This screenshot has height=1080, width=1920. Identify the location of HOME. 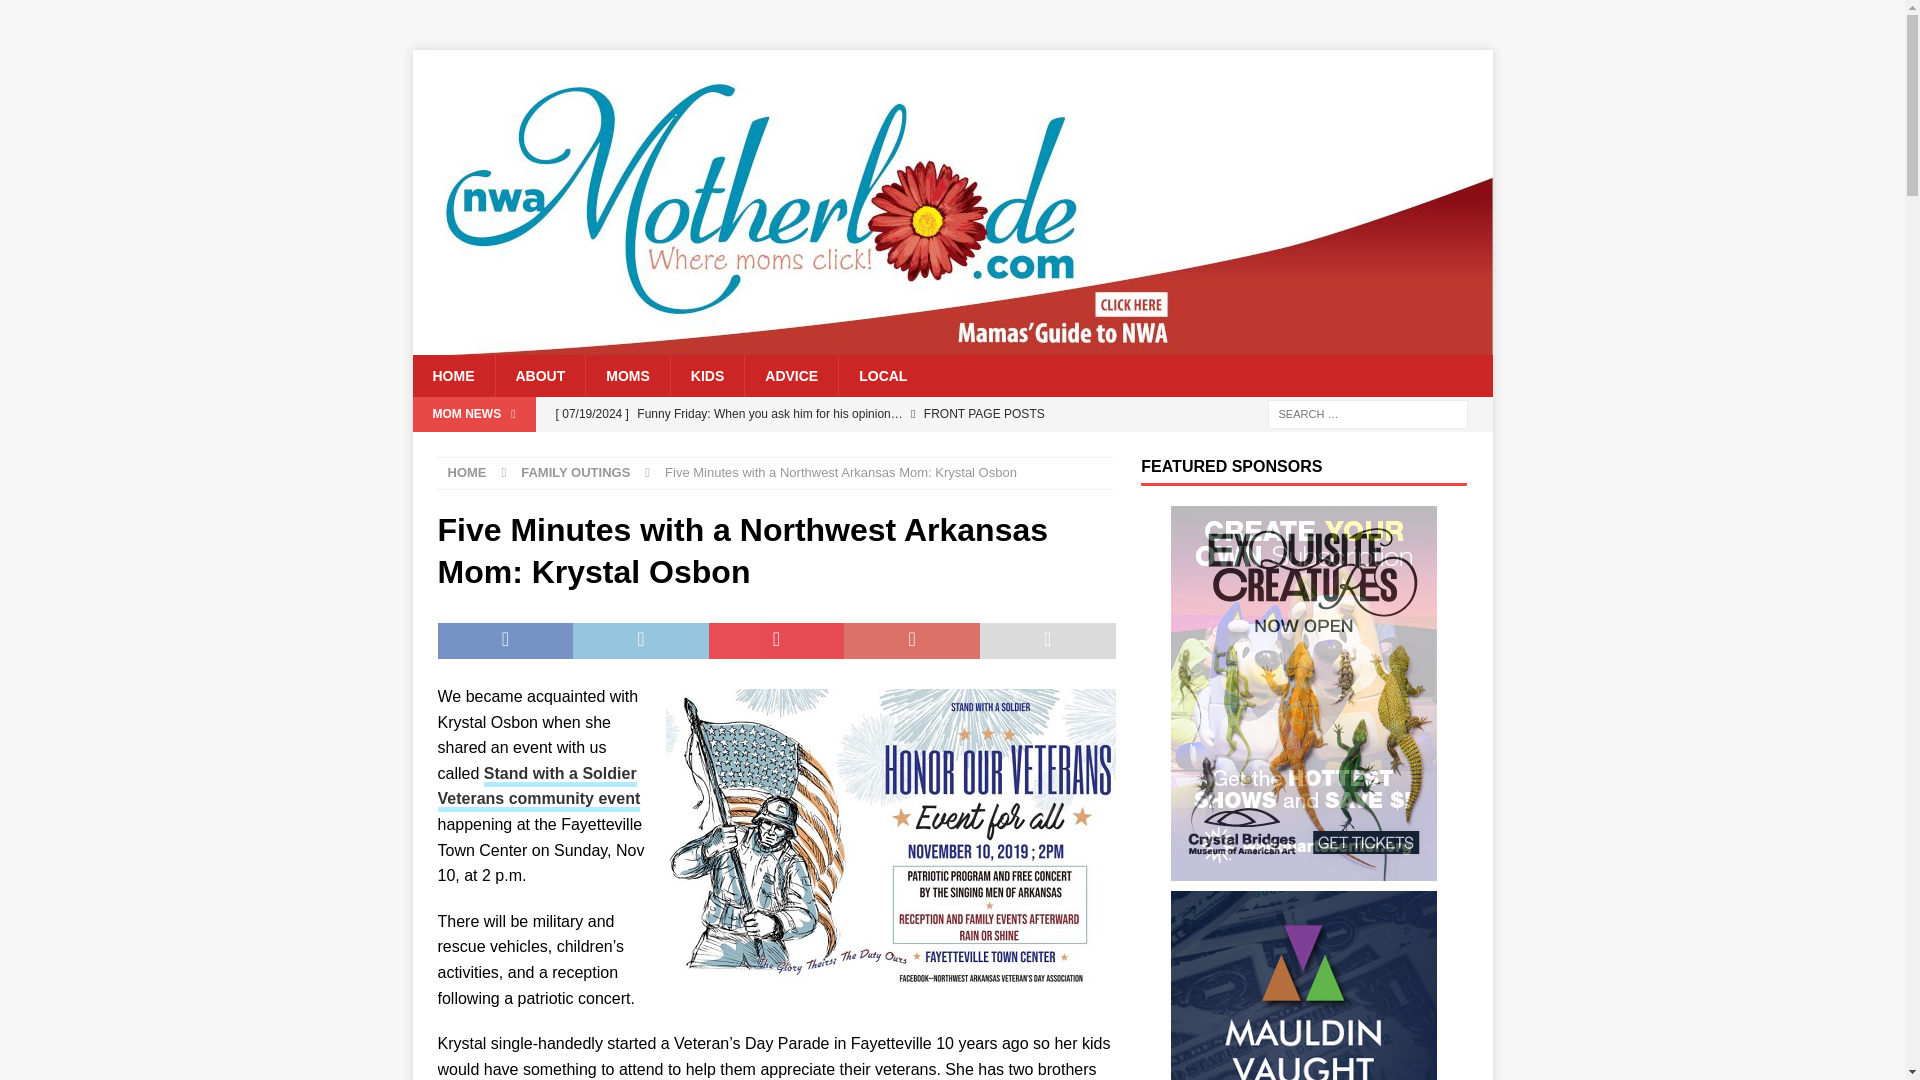
(467, 472).